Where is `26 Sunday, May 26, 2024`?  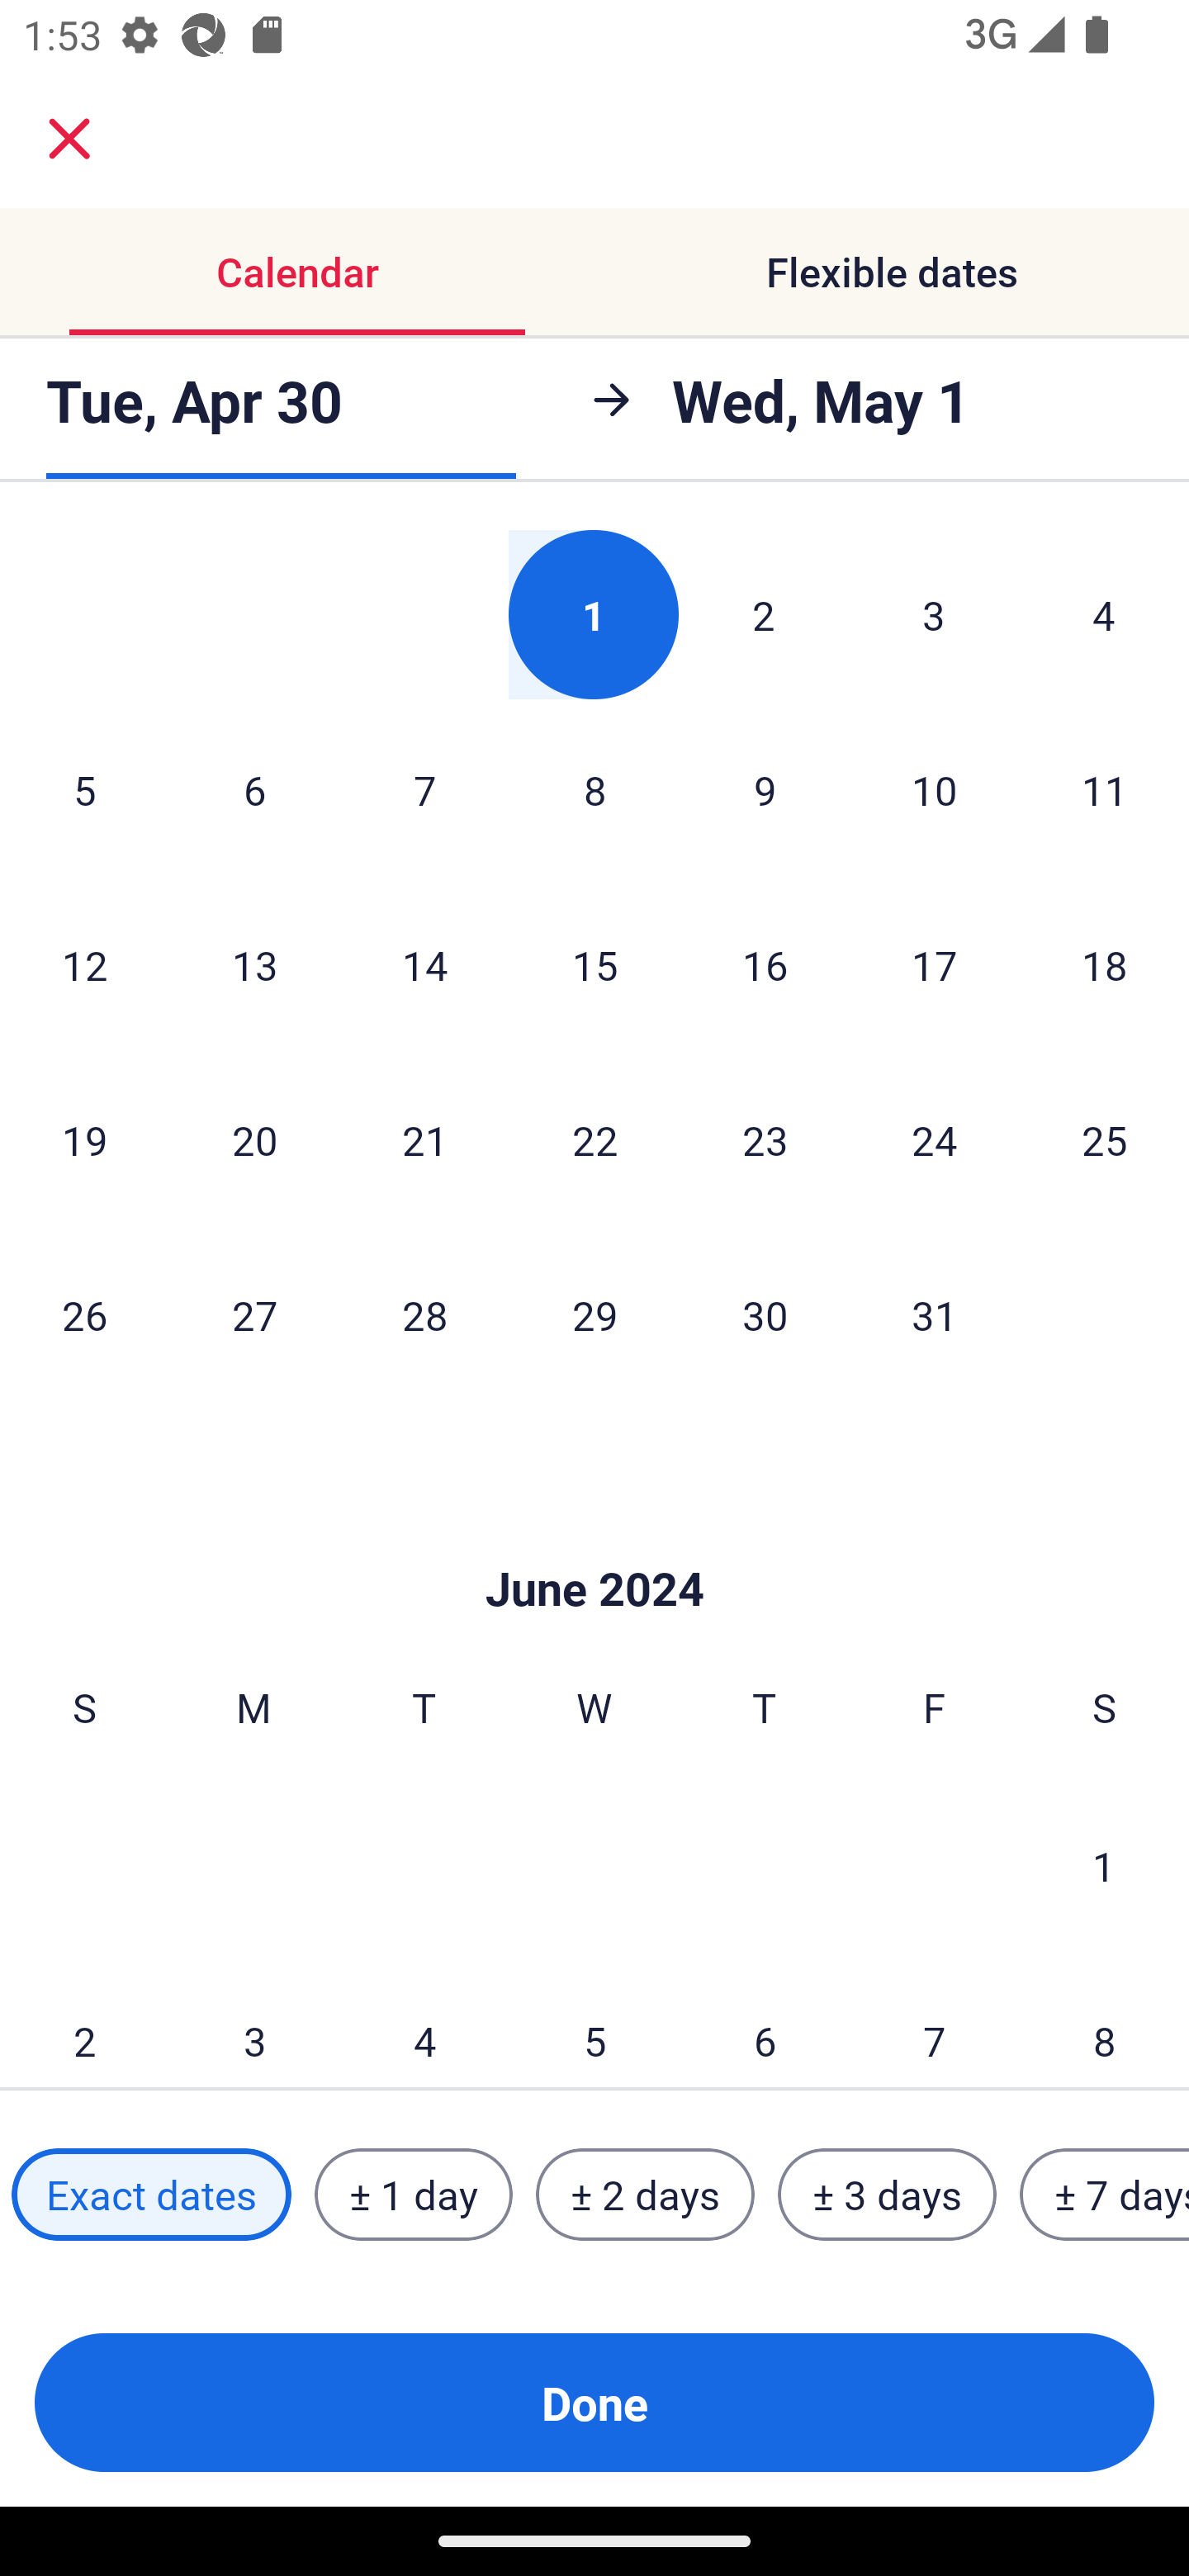 26 Sunday, May 26, 2024 is located at coordinates (84, 1314).